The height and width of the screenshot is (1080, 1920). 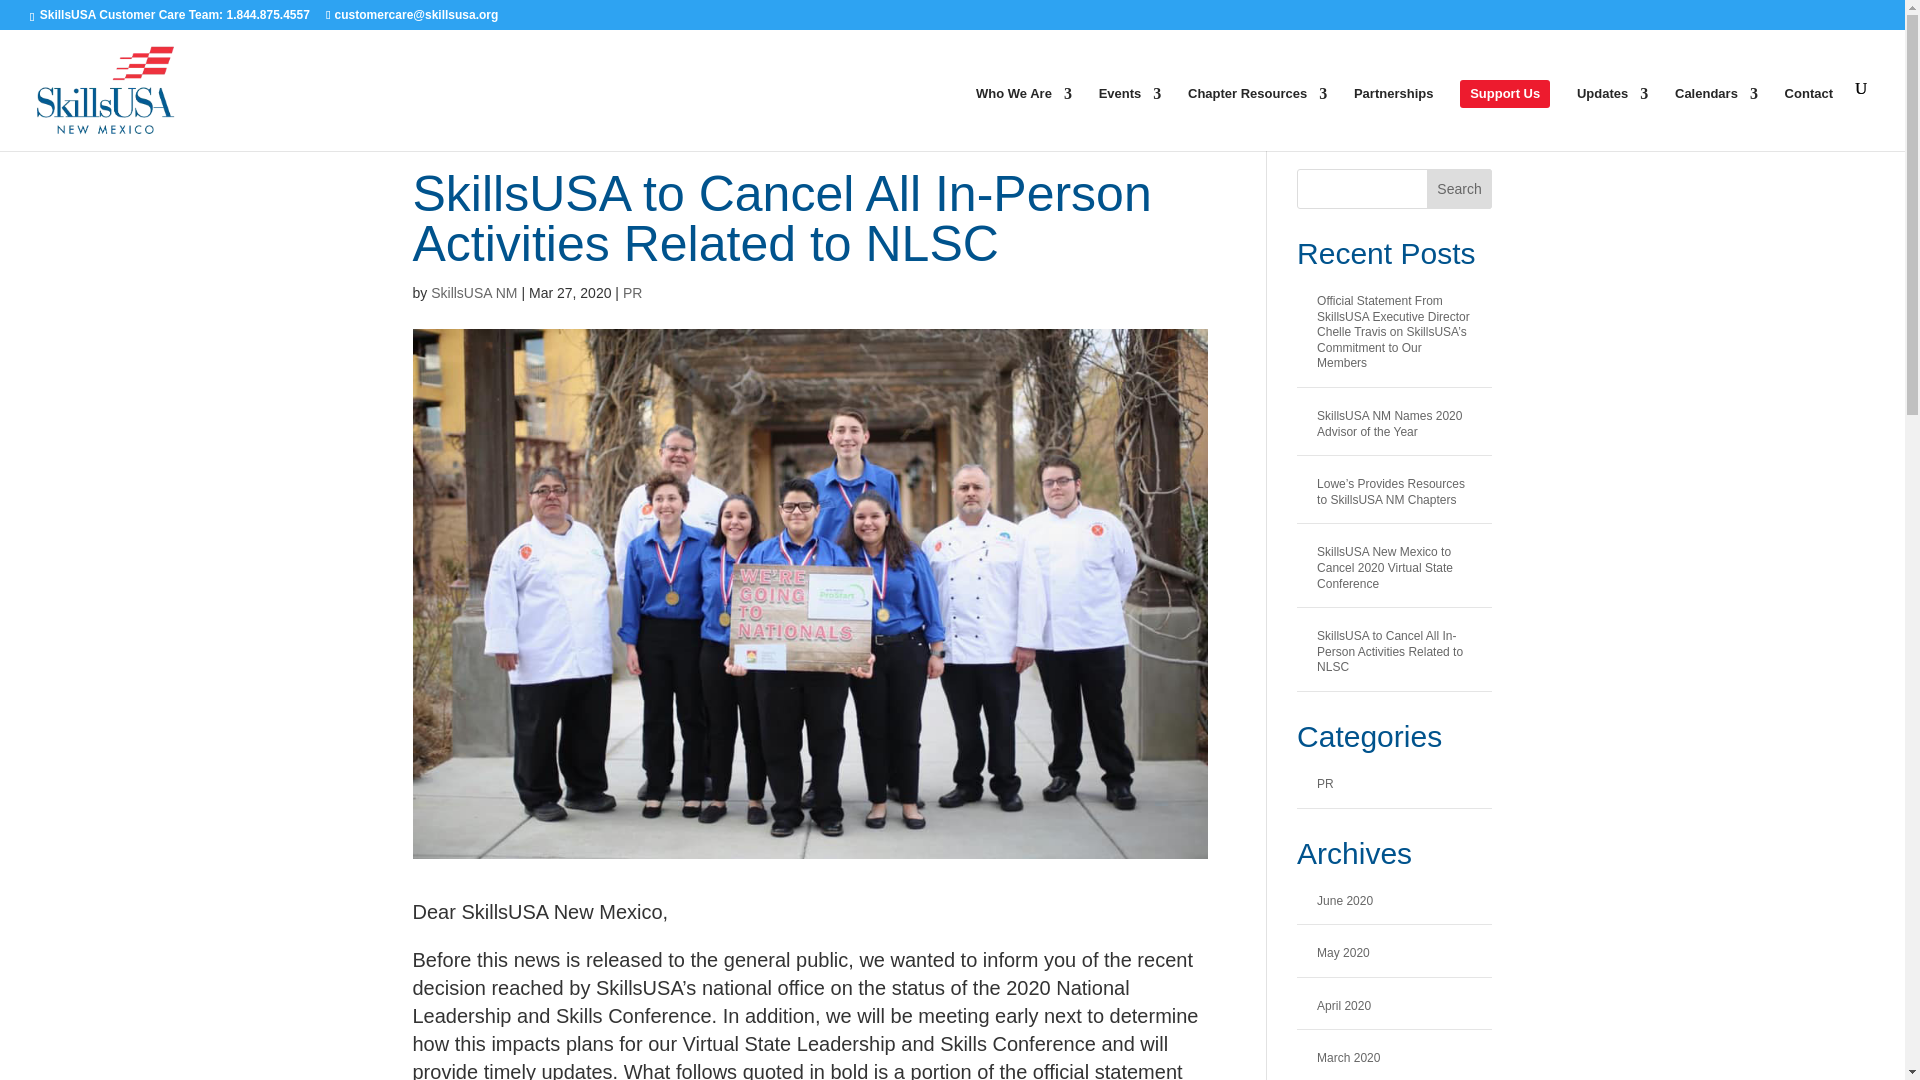 I want to click on PR, so click(x=632, y=293).